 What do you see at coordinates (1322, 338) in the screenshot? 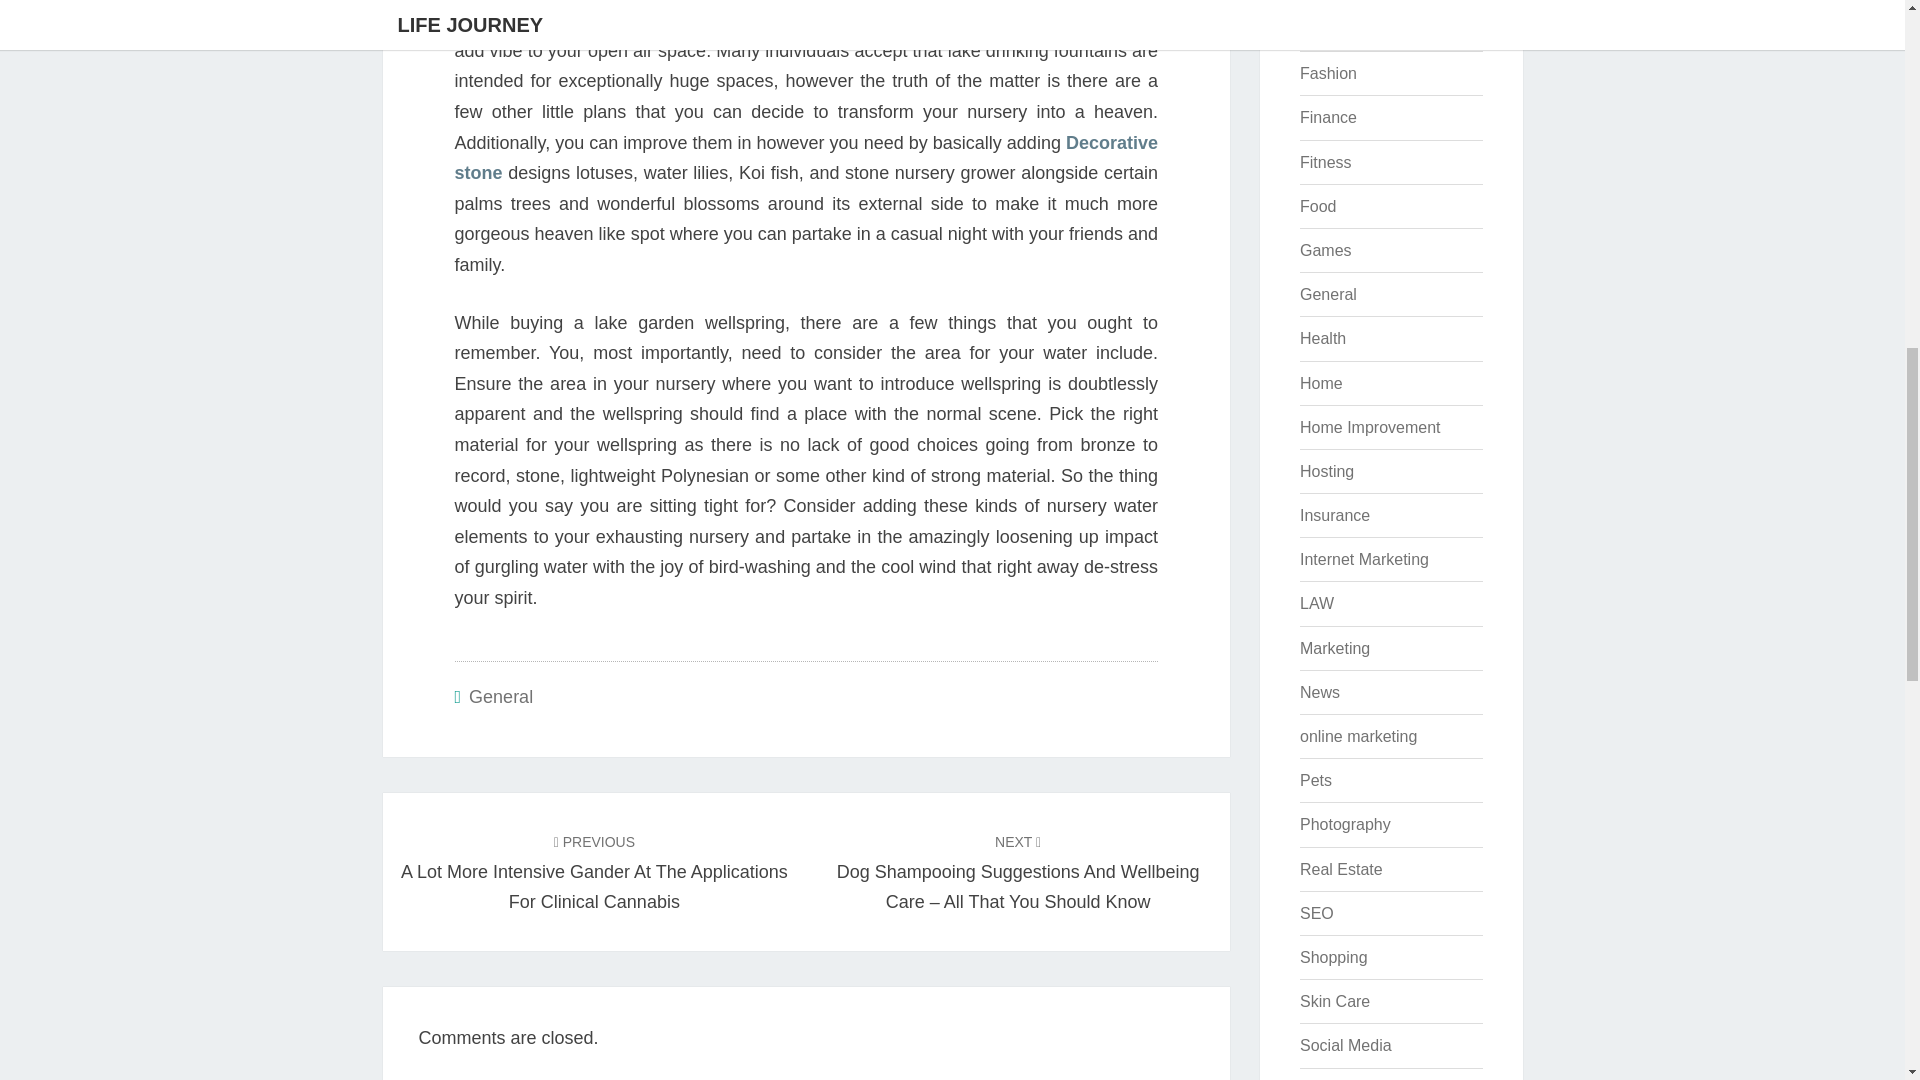
I see `Health` at bounding box center [1322, 338].